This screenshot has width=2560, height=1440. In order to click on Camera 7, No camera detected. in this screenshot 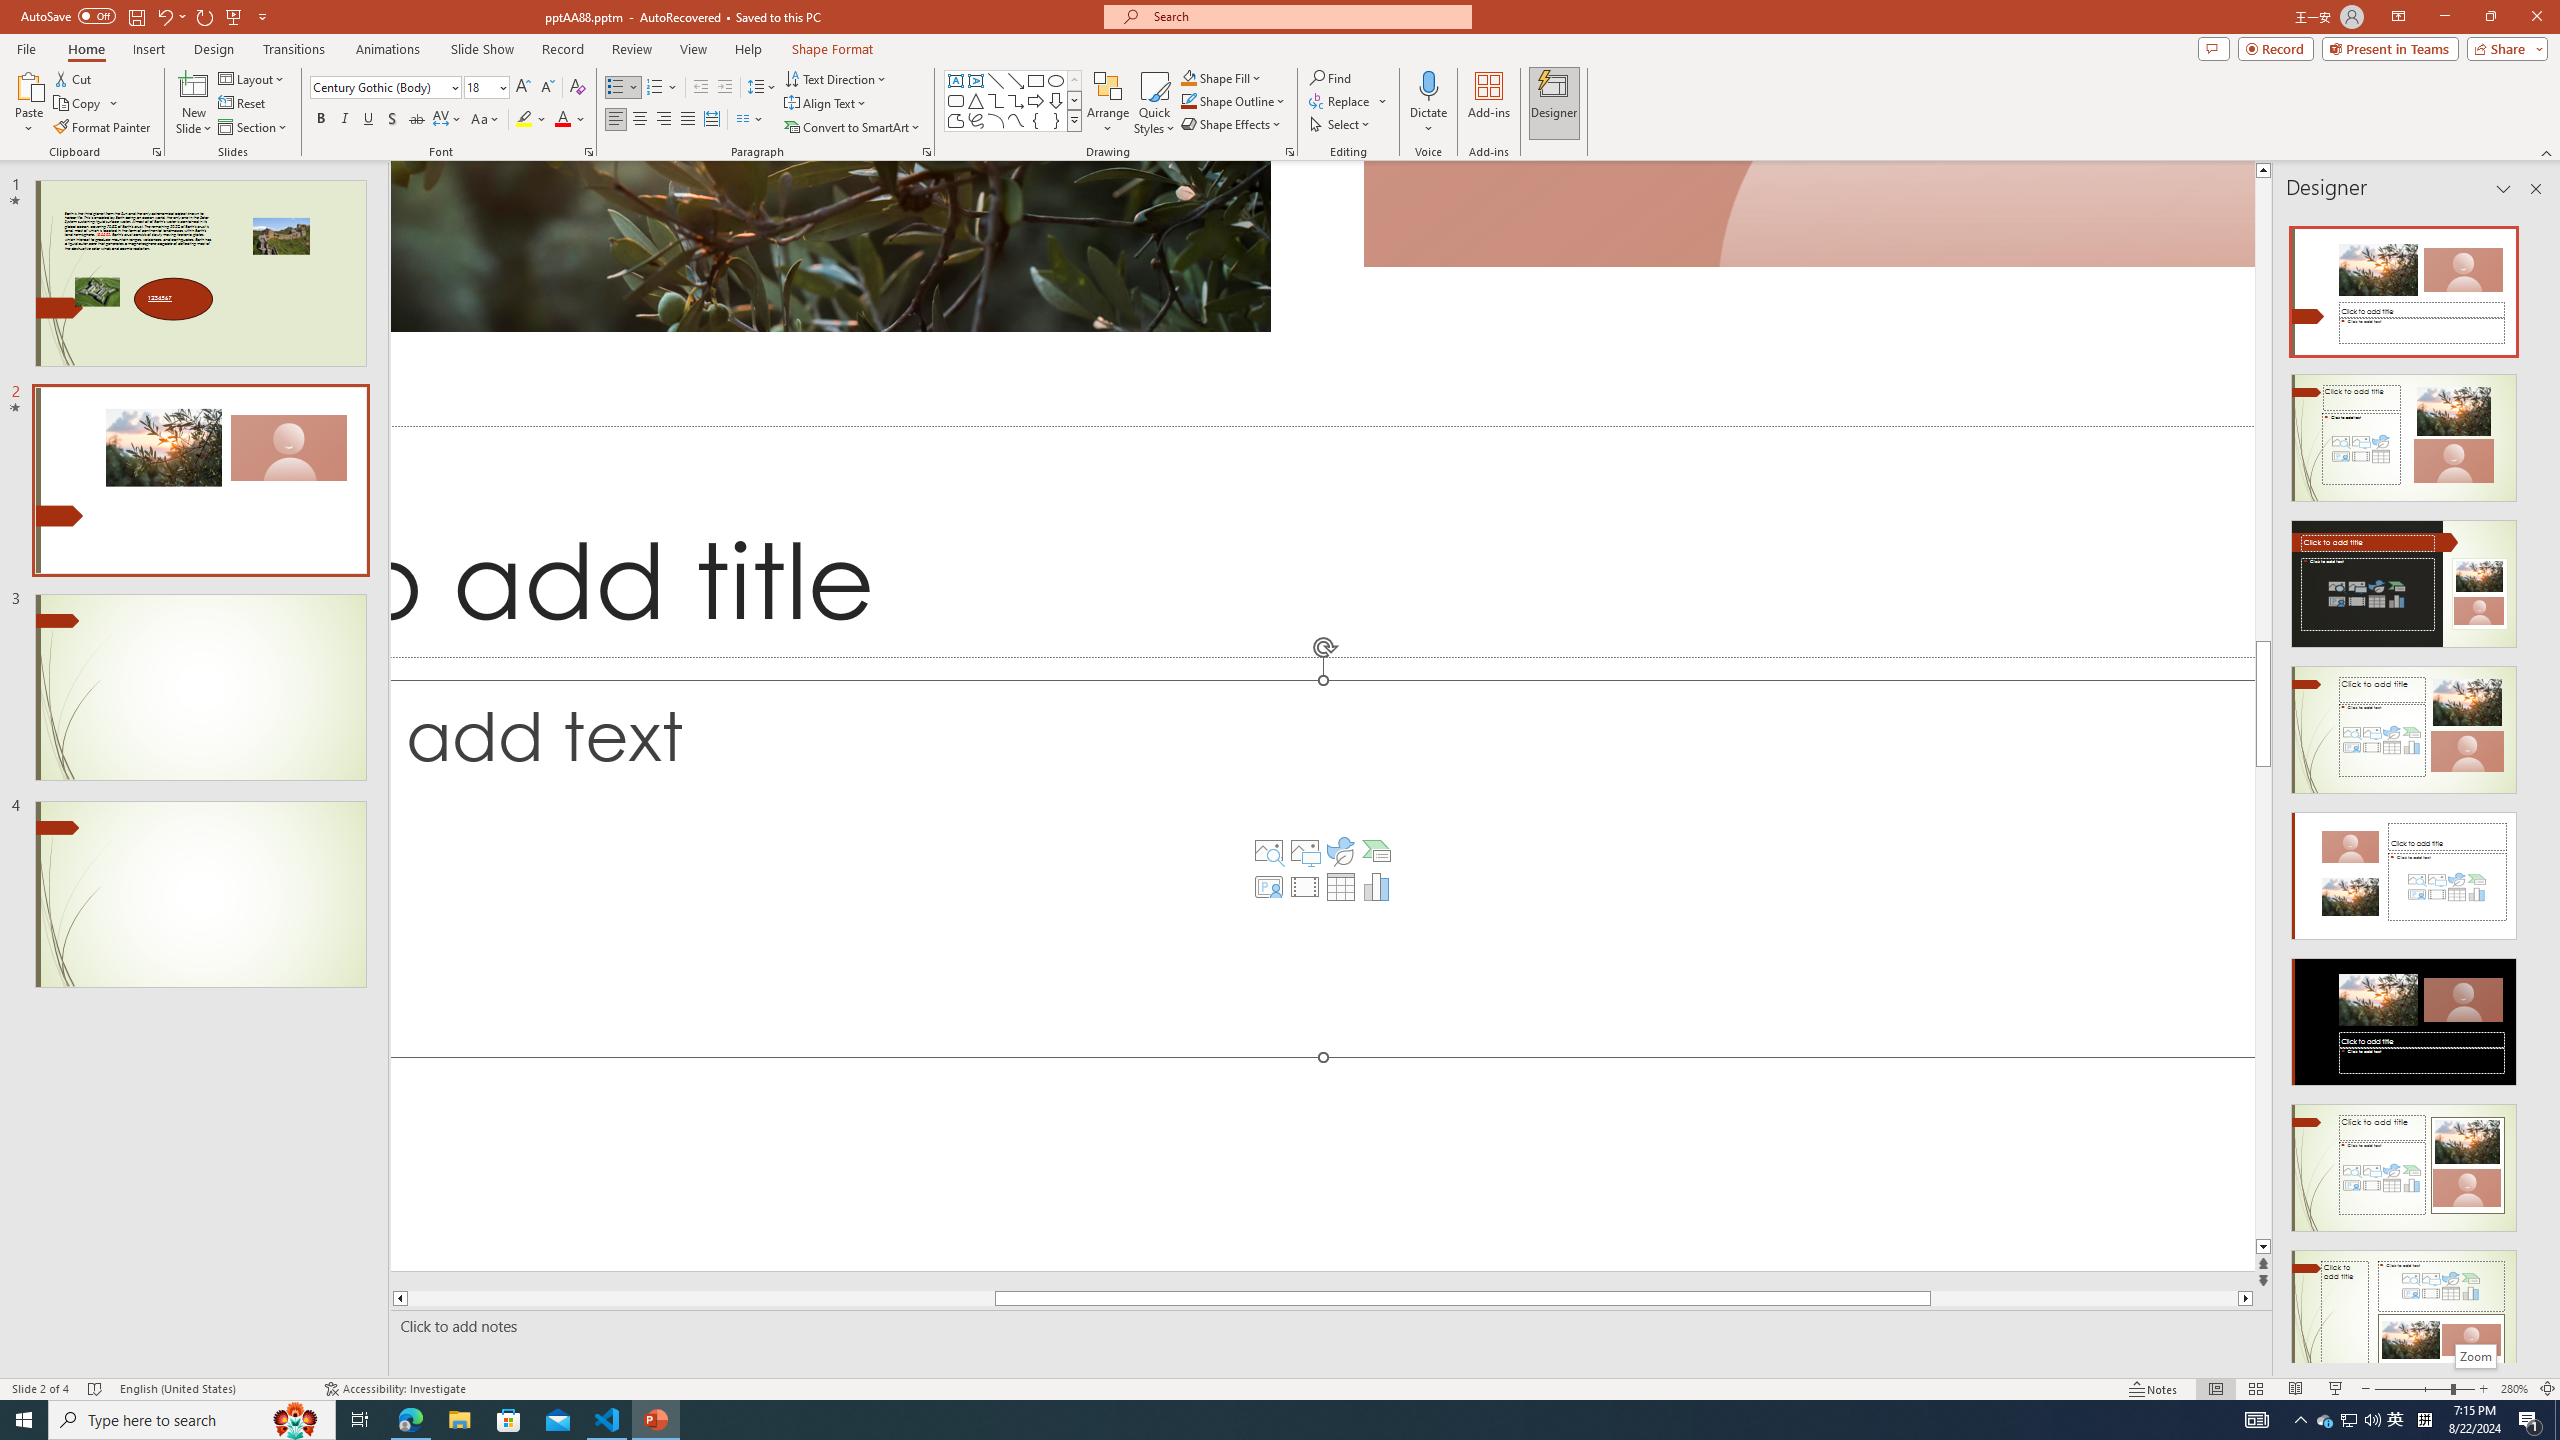, I will do `click(1808, 215)`.